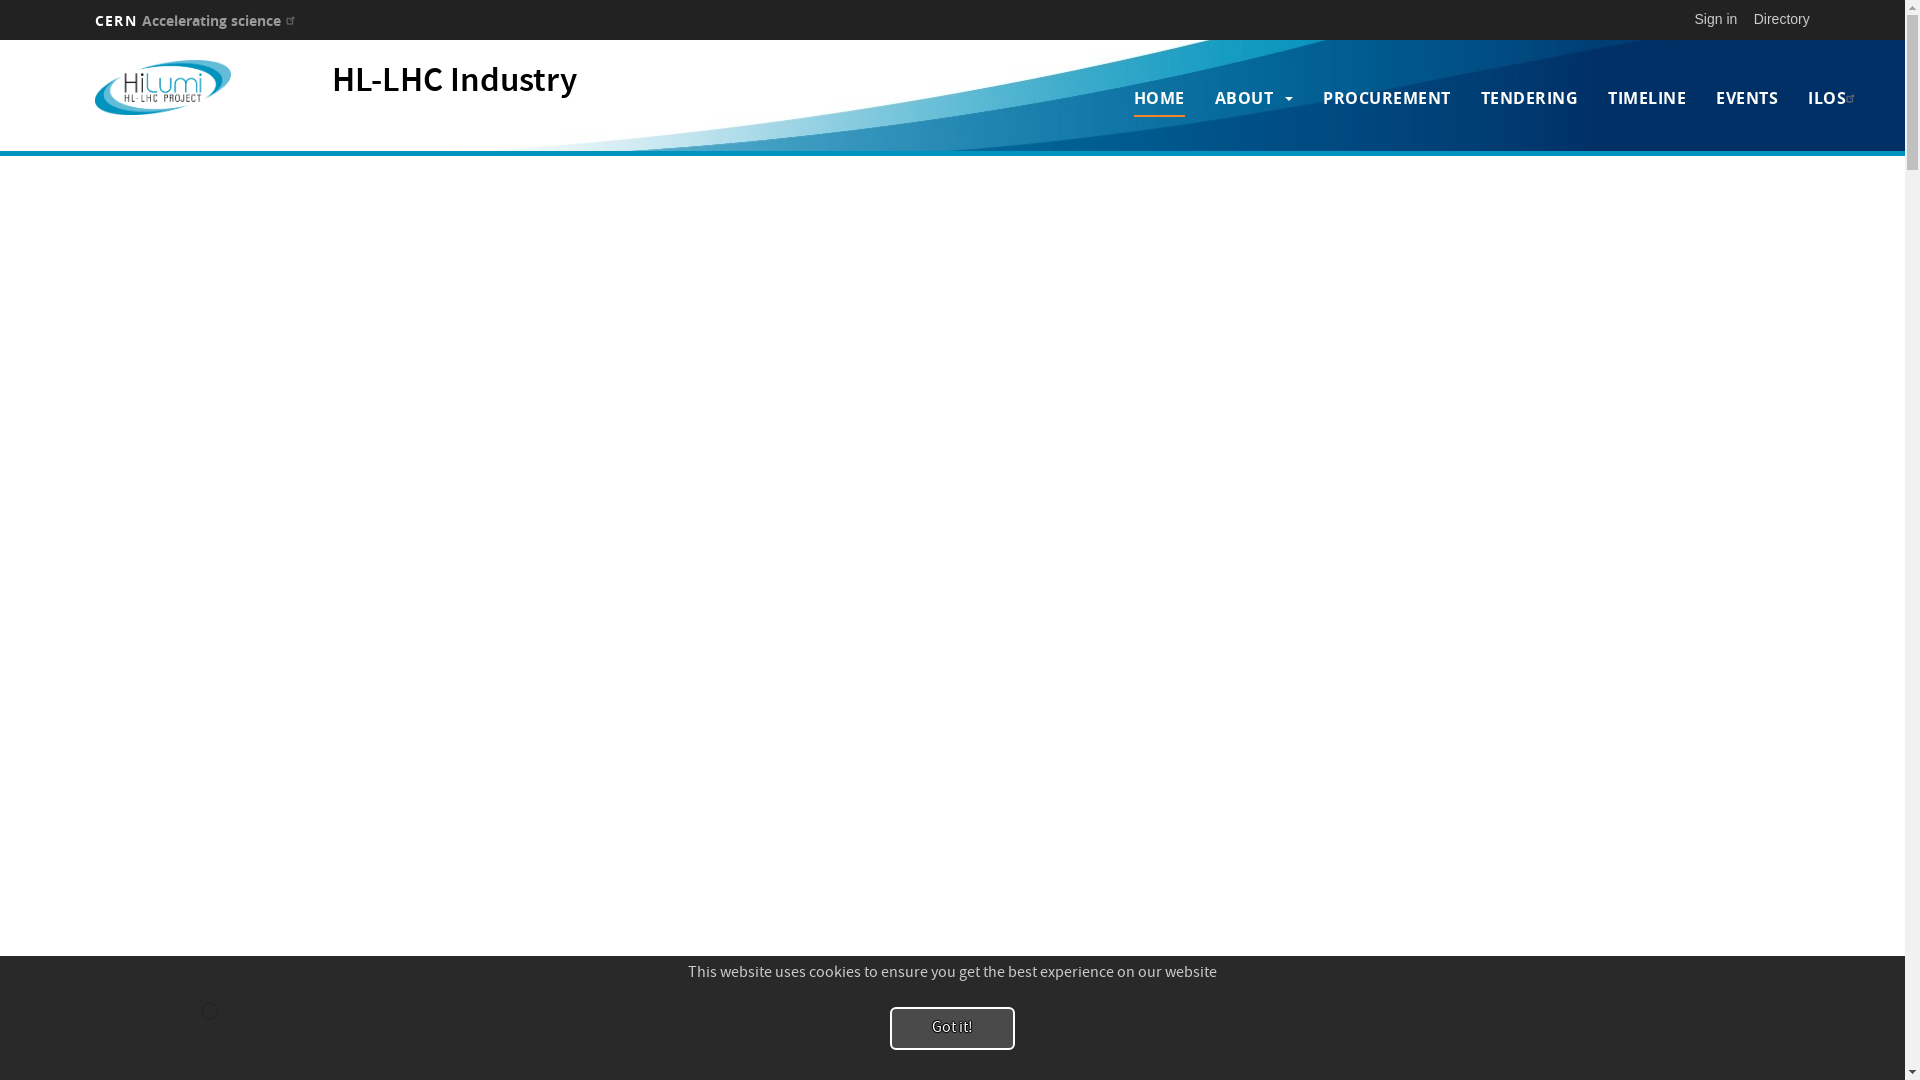  What do you see at coordinates (952, 1028) in the screenshot?
I see `Got it!` at bounding box center [952, 1028].